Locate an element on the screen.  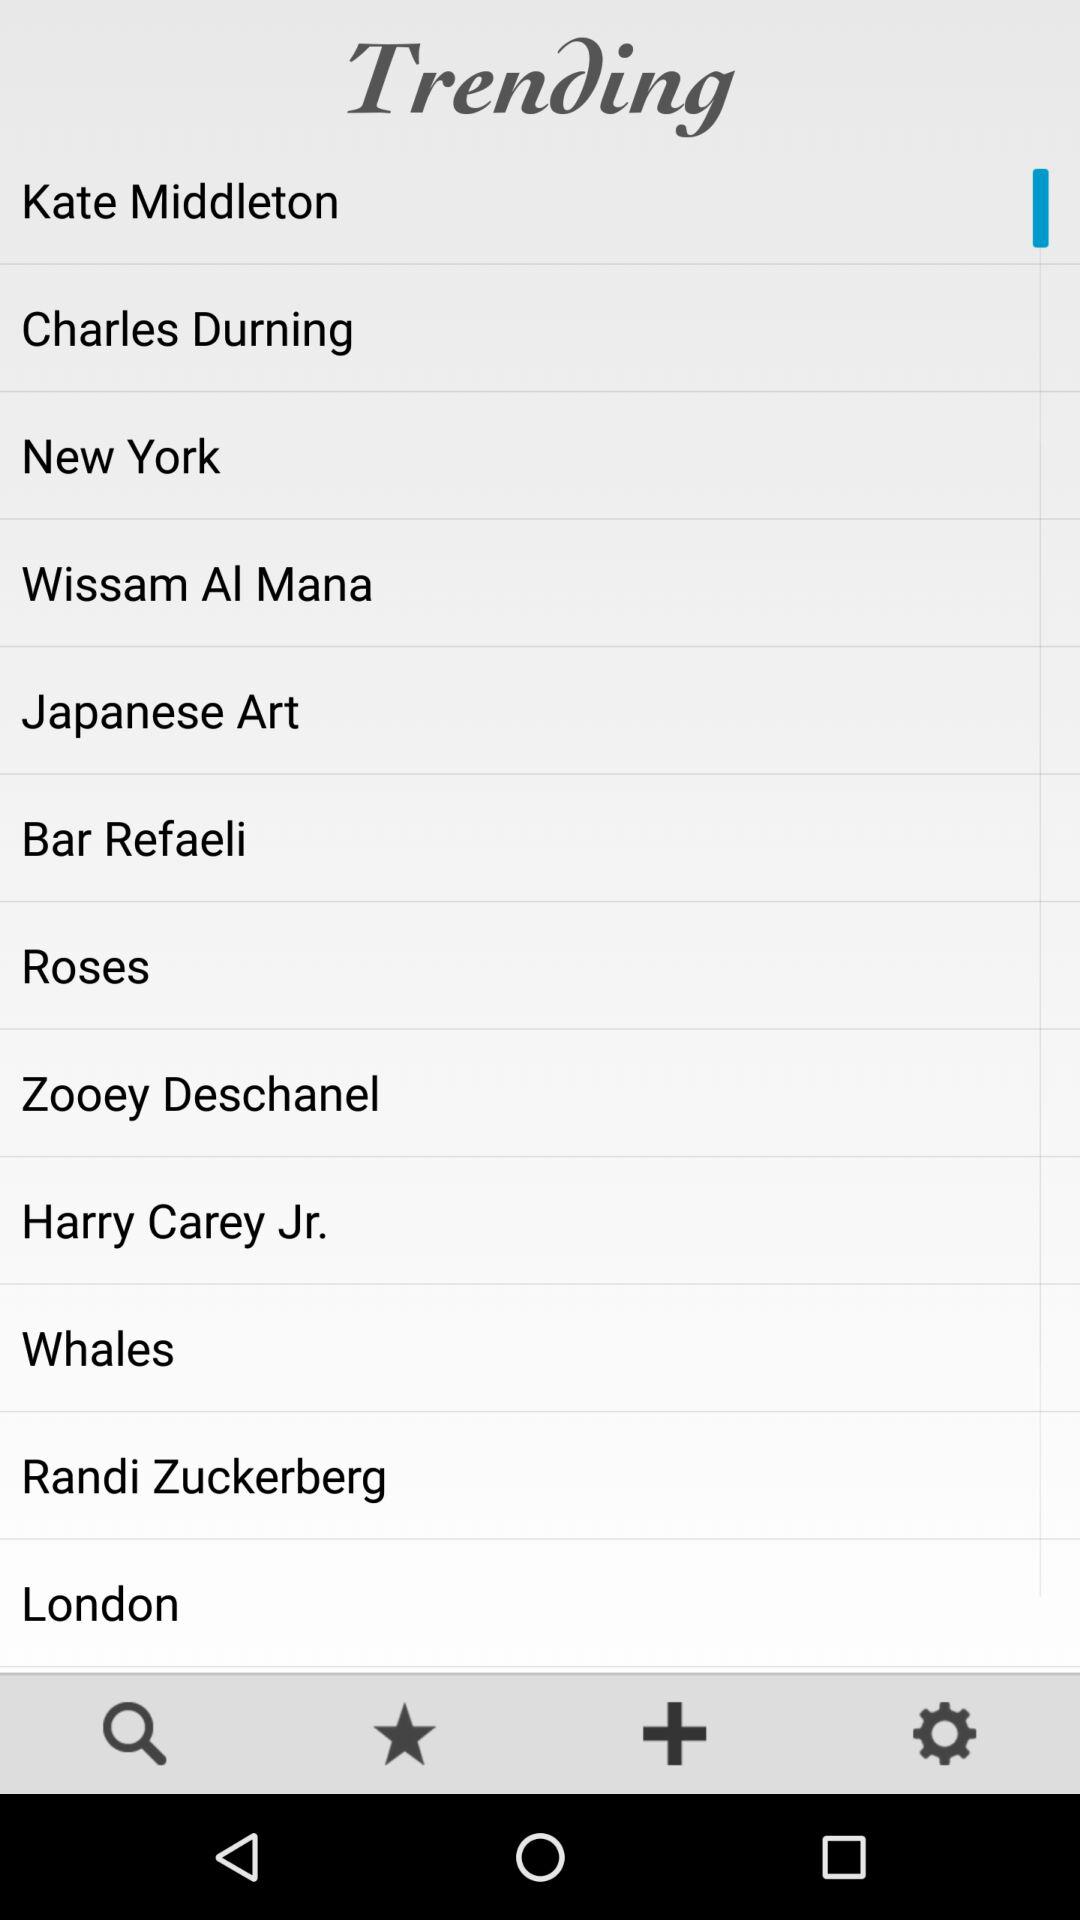
go to search is located at coordinates (135, 1736).